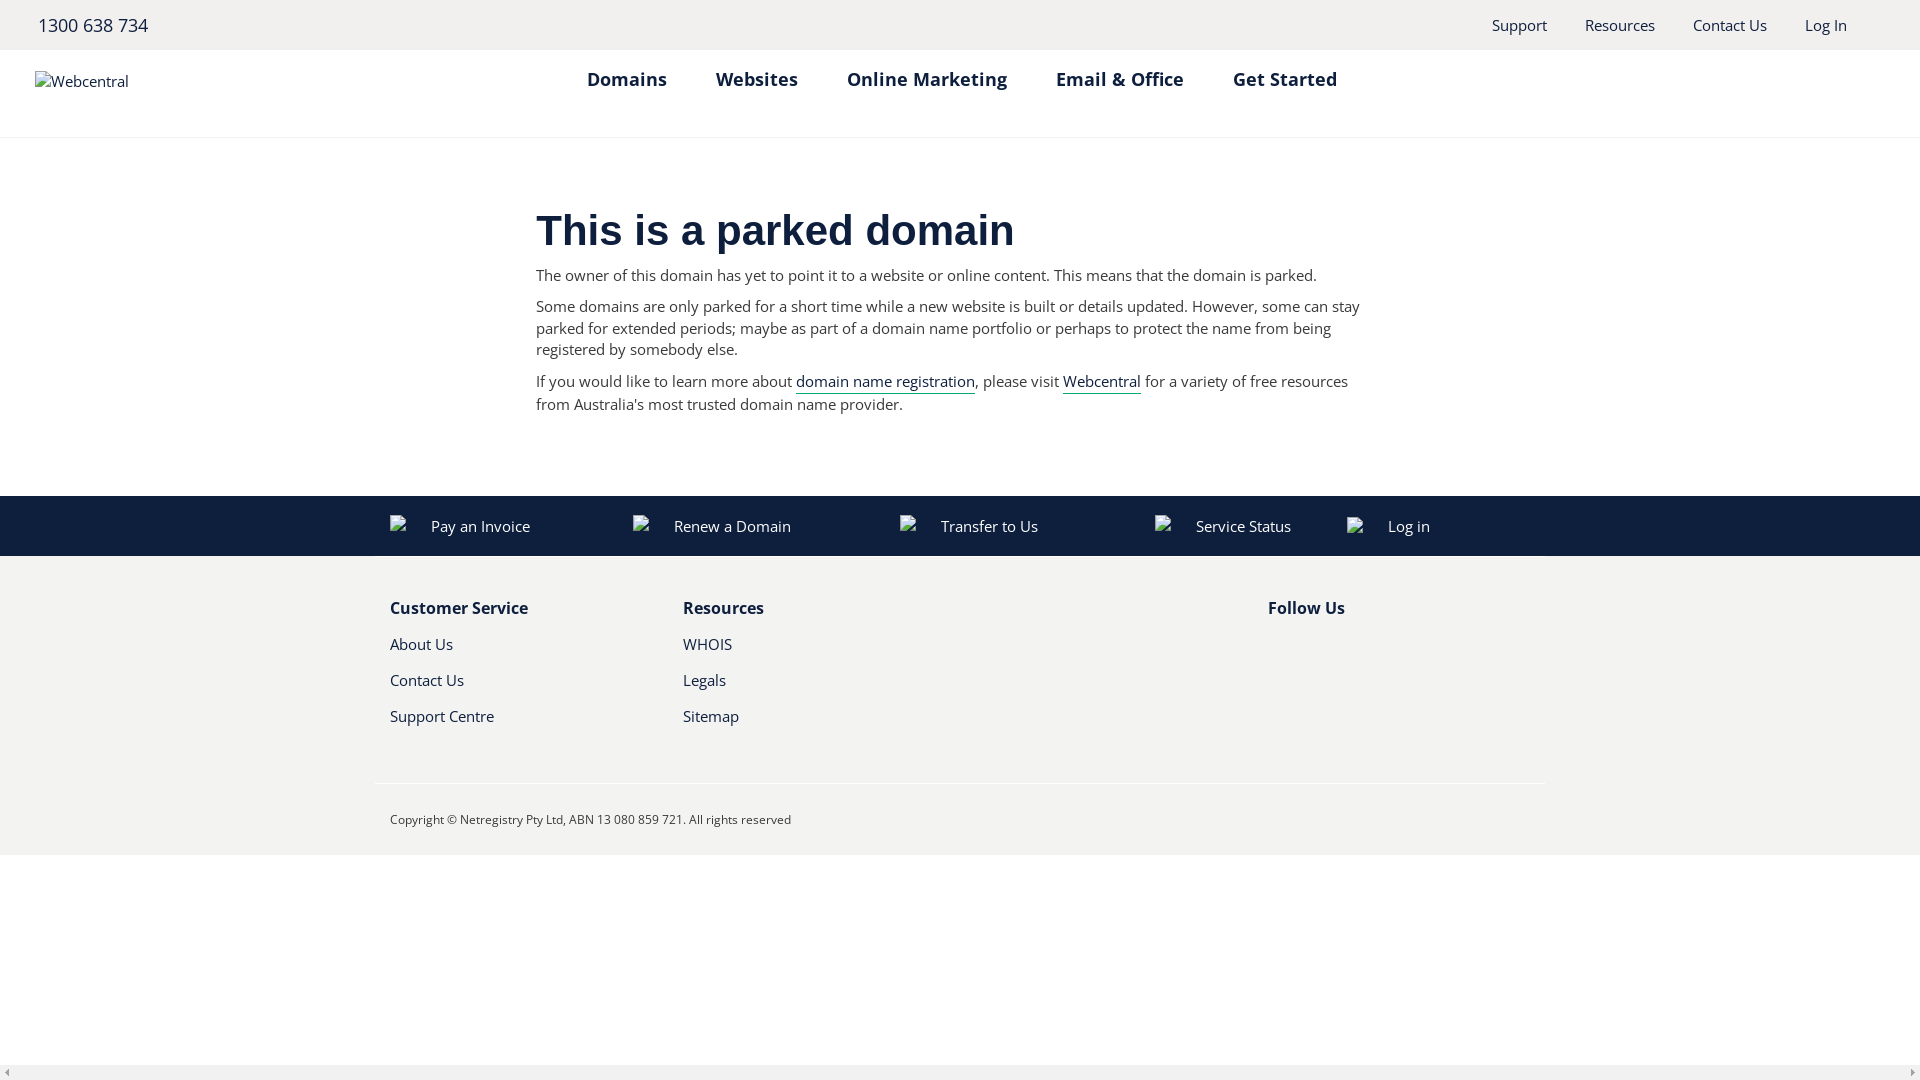 Image resolution: width=1920 pixels, height=1080 pixels. What do you see at coordinates (926, 70) in the screenshot?
I see `Online Marketing` at bounding box center [926, 70].